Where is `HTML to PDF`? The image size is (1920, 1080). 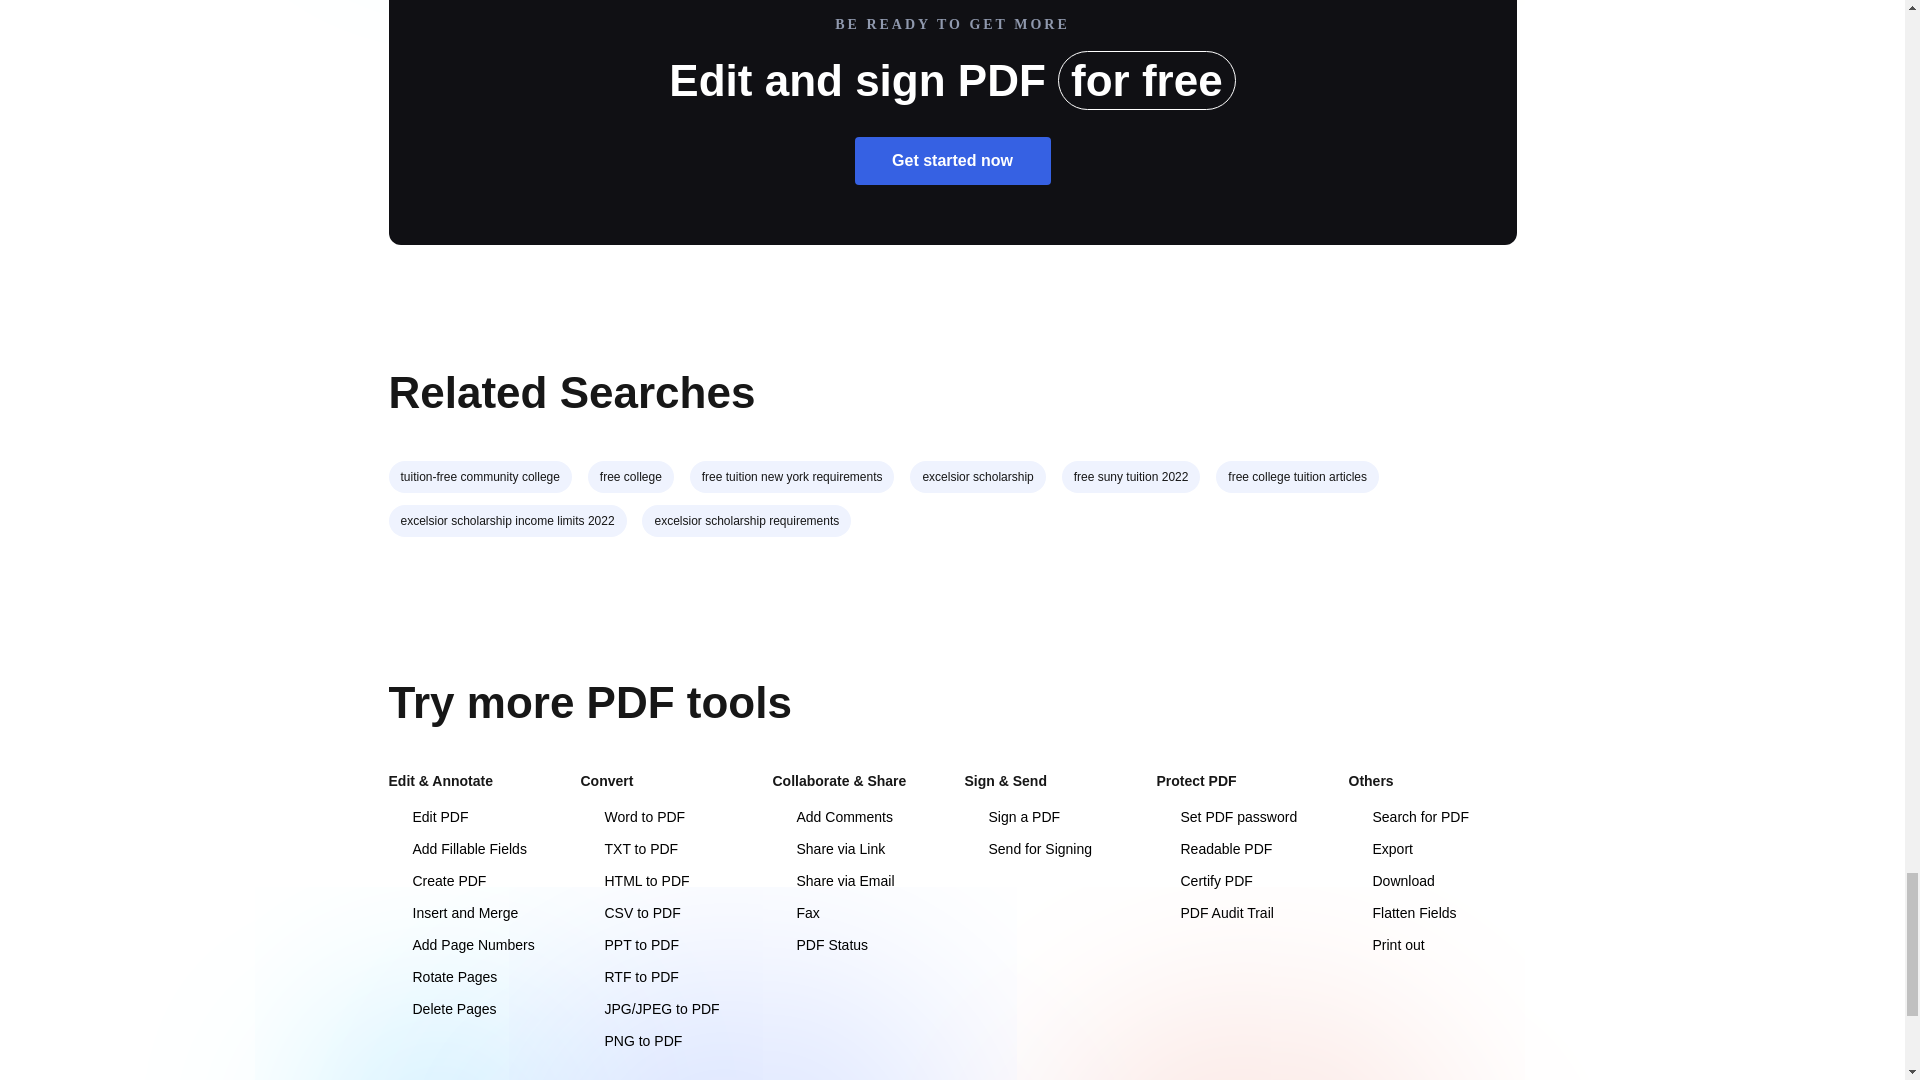
HTML to PDF is located at coordinates (634, 880).